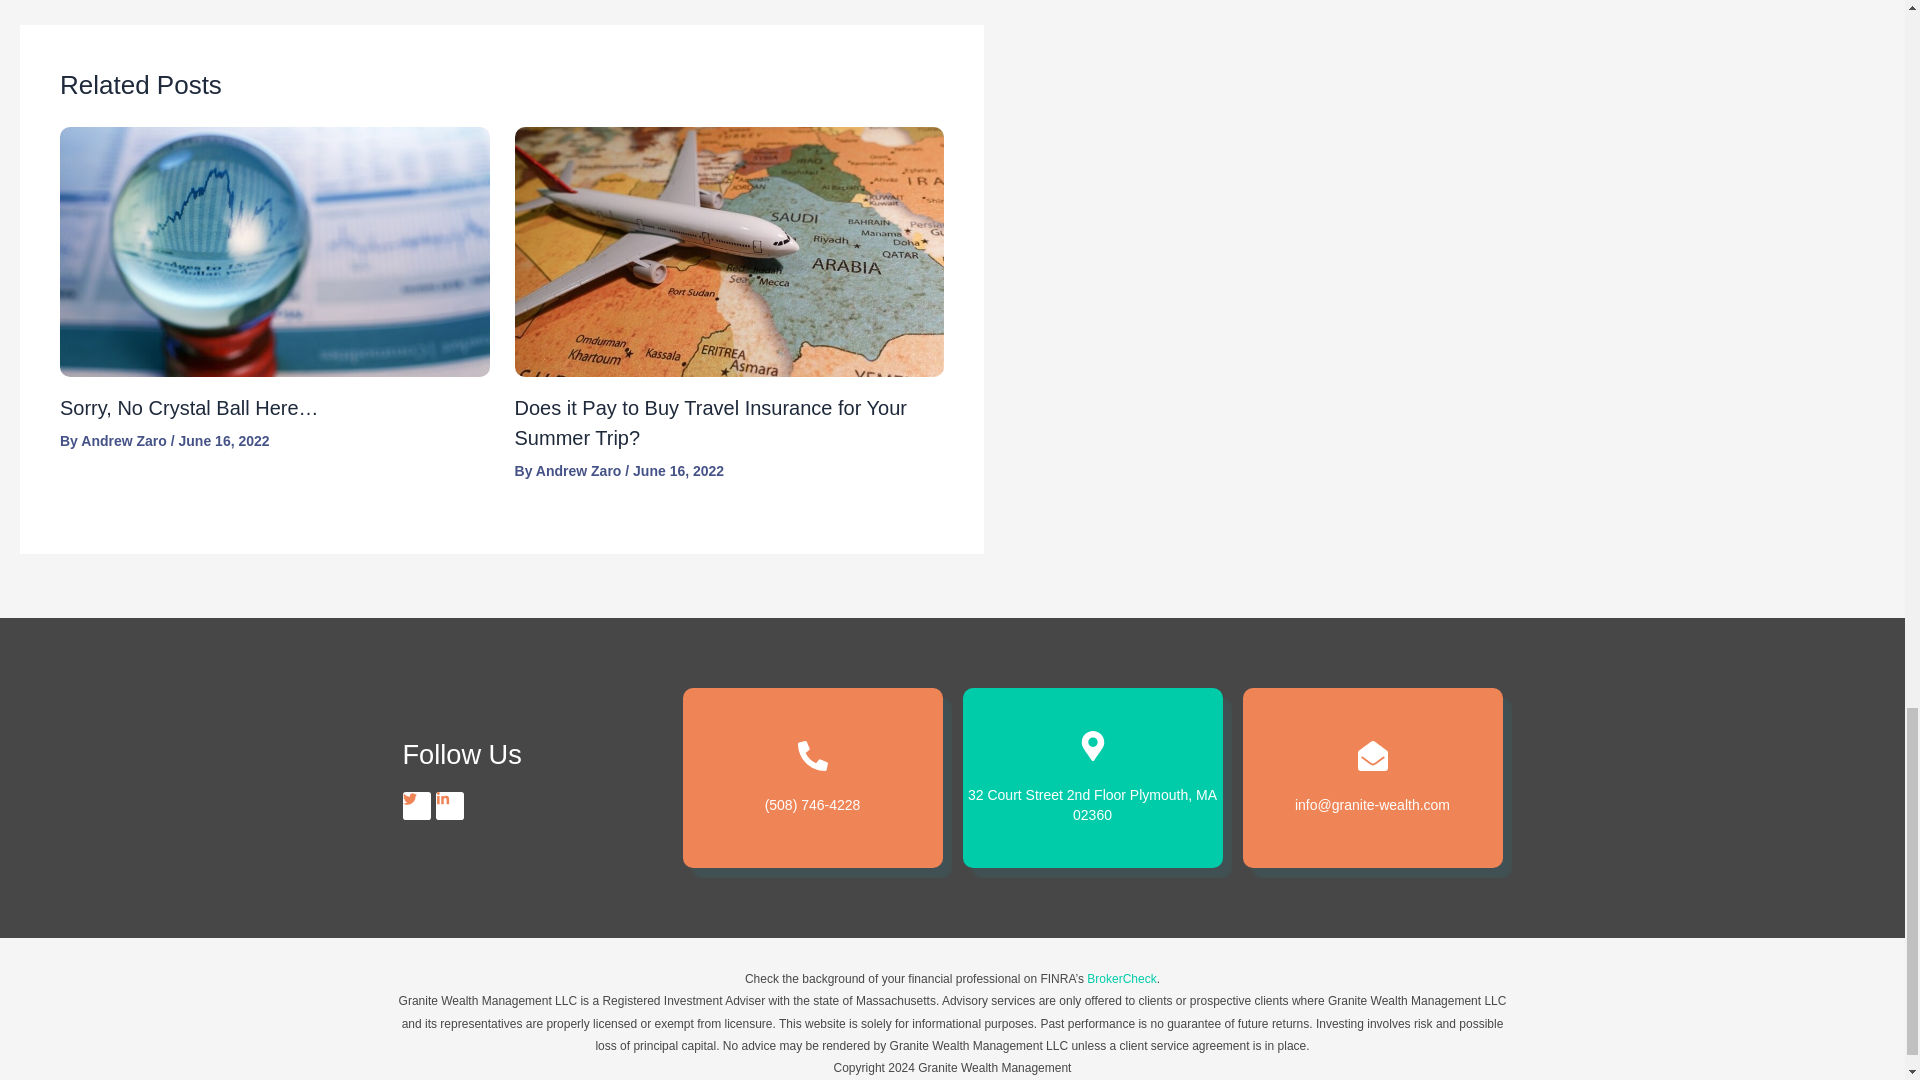 Image resolution: width=1920 pixels, height=1080 pixels. I want to click on View all posts by Andrew Zaro, so click(580, 471).